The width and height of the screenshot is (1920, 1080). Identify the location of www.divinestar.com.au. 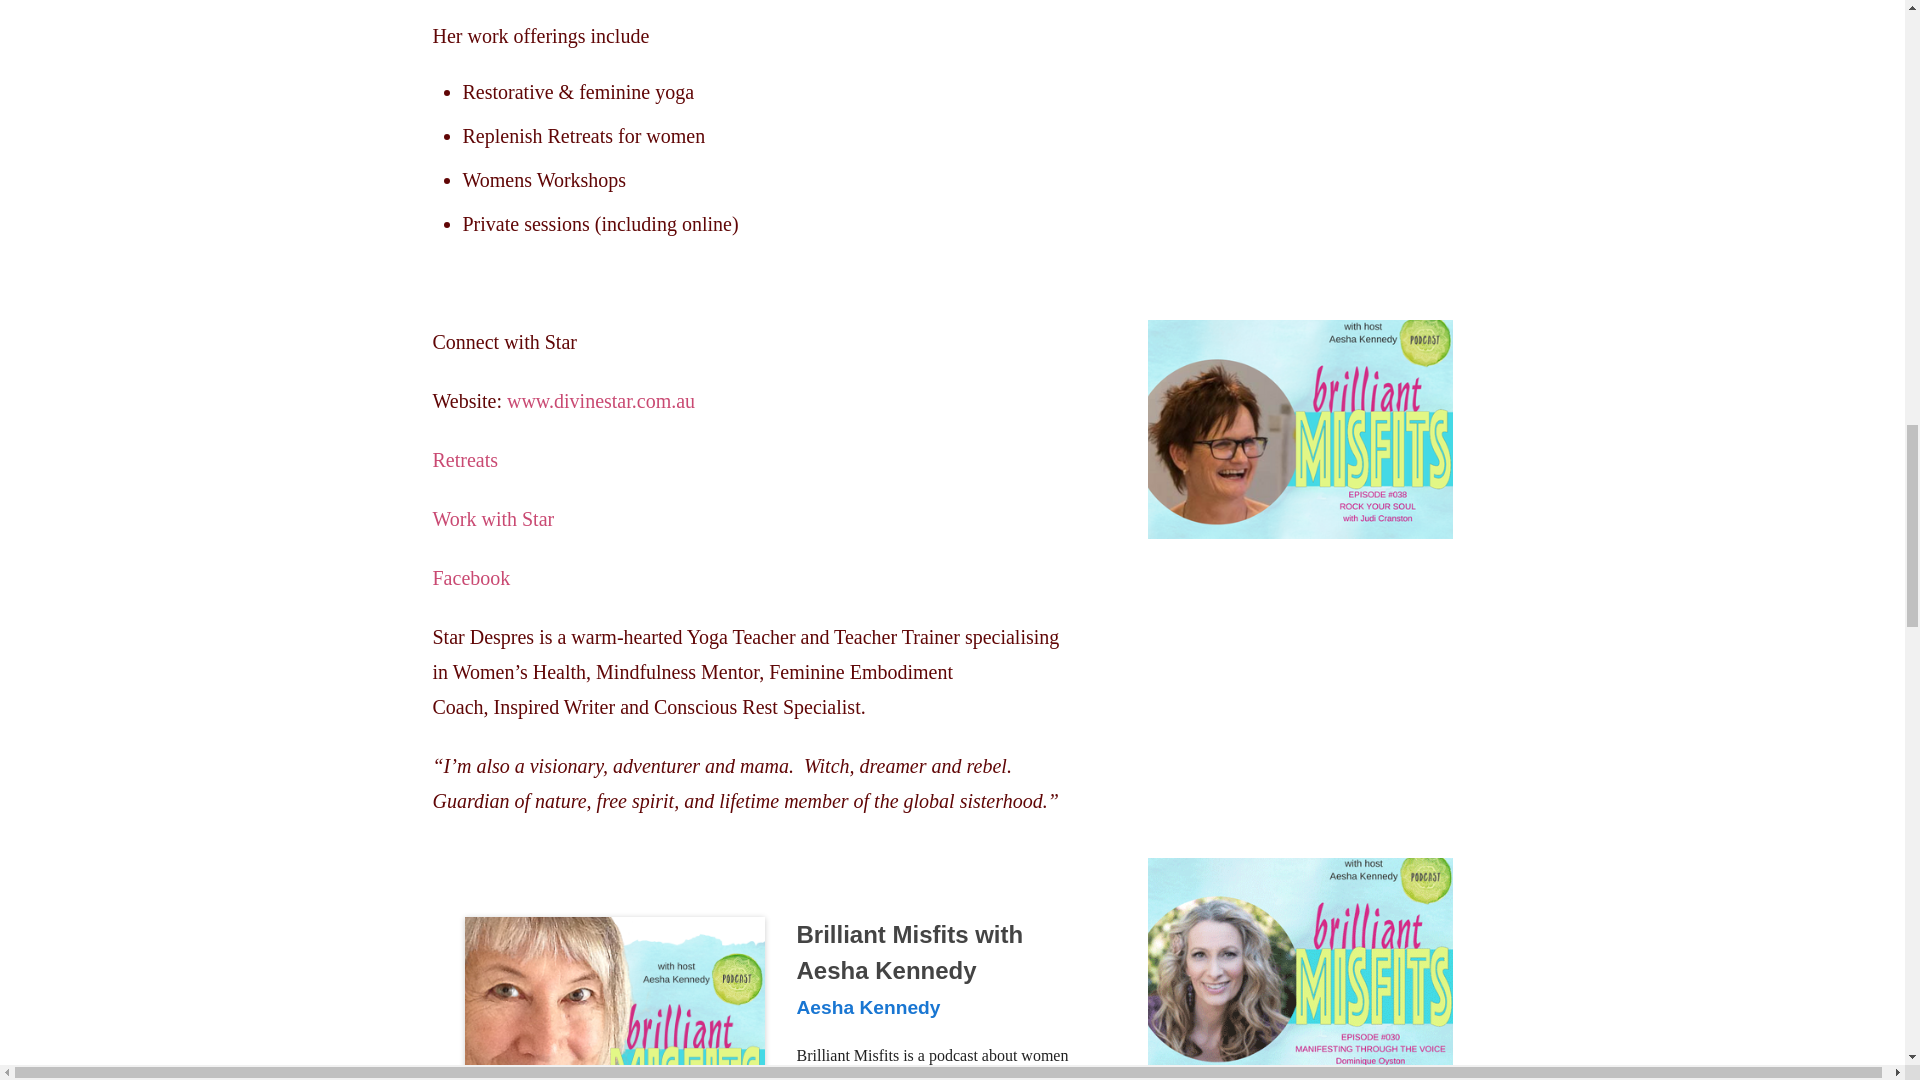
(600, 400).